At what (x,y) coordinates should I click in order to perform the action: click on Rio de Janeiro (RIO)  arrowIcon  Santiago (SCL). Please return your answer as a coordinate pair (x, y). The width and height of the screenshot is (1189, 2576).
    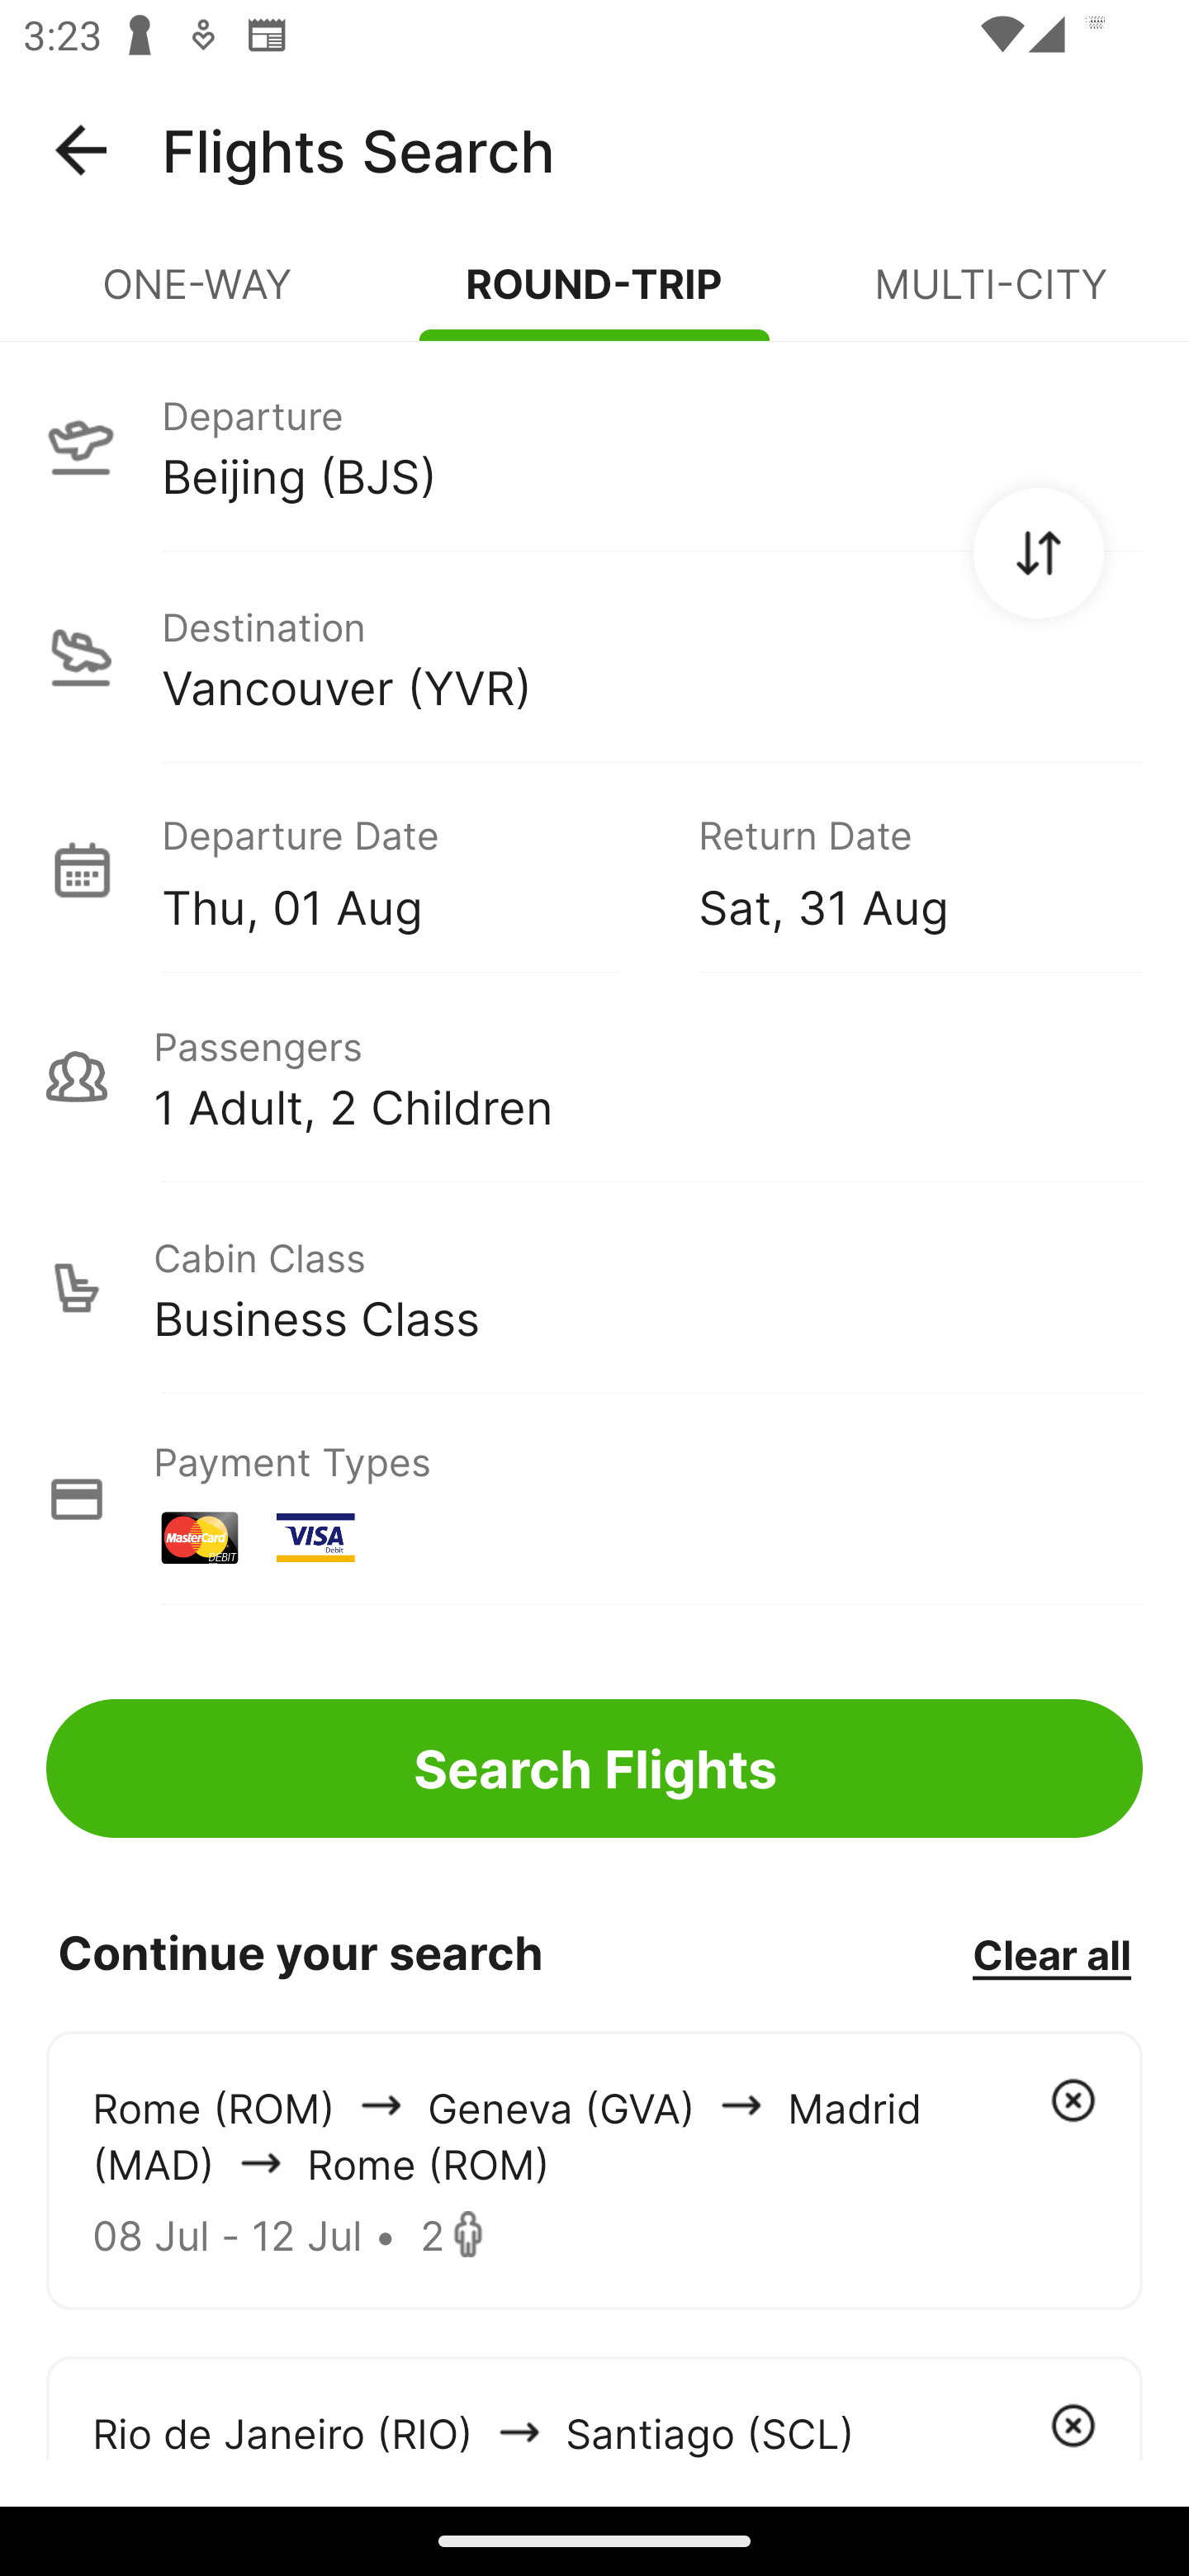
    Looking at the image, I should click on (594, 2408).